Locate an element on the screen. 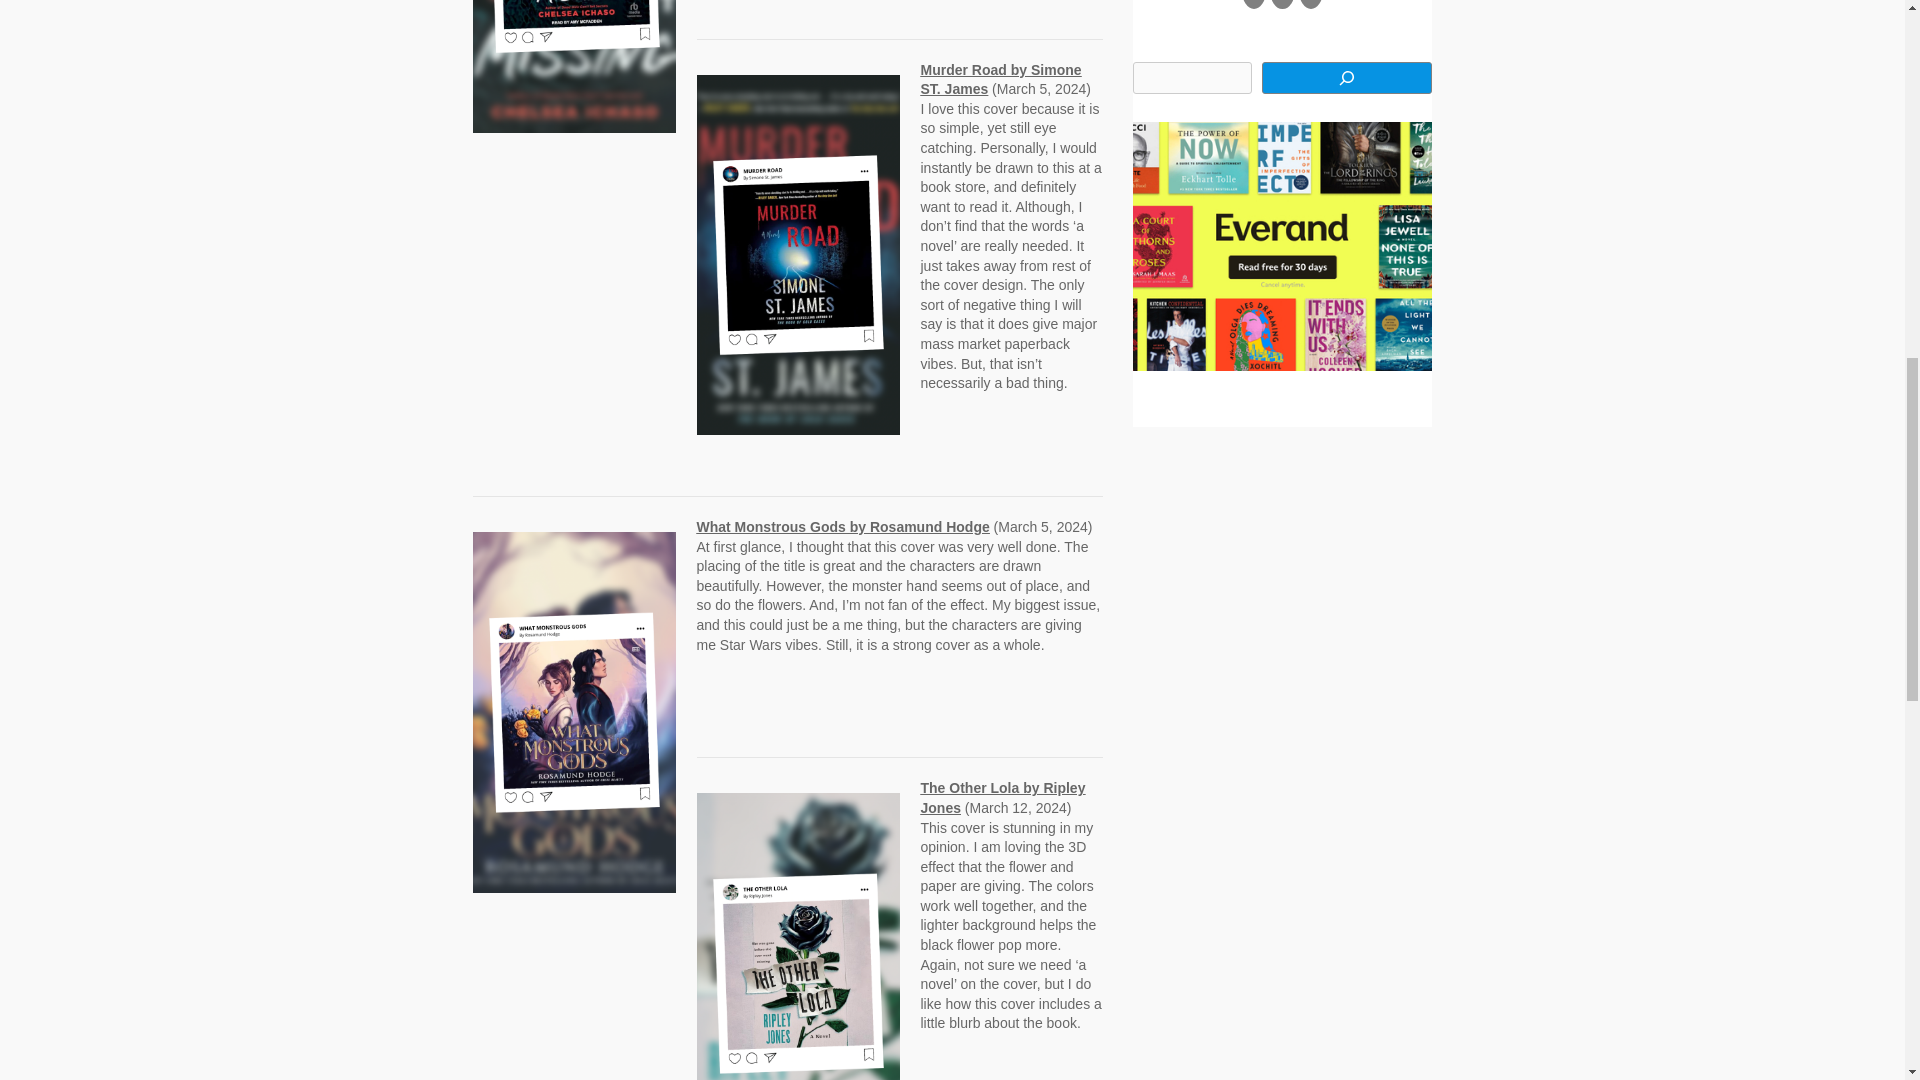 This screenshot has width=1920, height=1080. Instagram is located at coordinates (1312, 4).